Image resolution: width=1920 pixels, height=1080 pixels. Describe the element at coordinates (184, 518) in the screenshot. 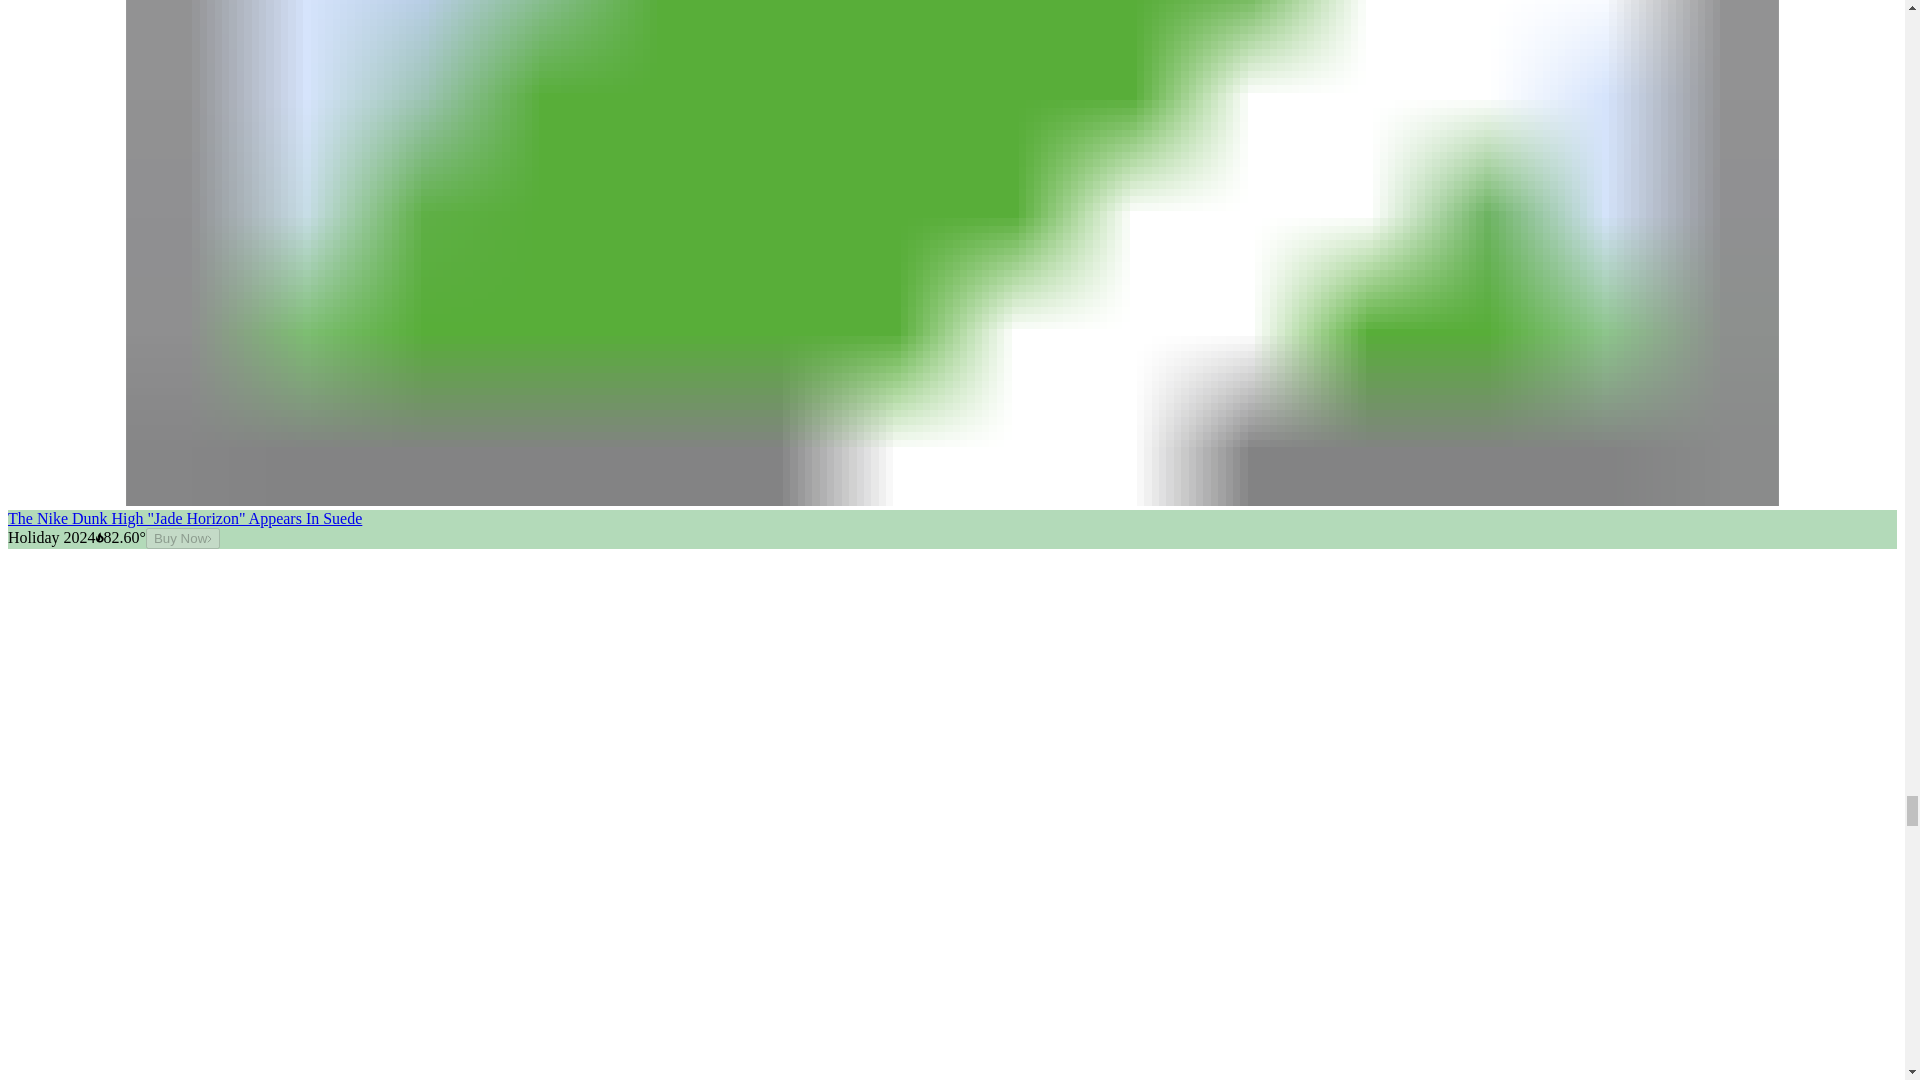

I see `The Nike Dunk High "Jade Horizon" Appears In Suede` at that location.